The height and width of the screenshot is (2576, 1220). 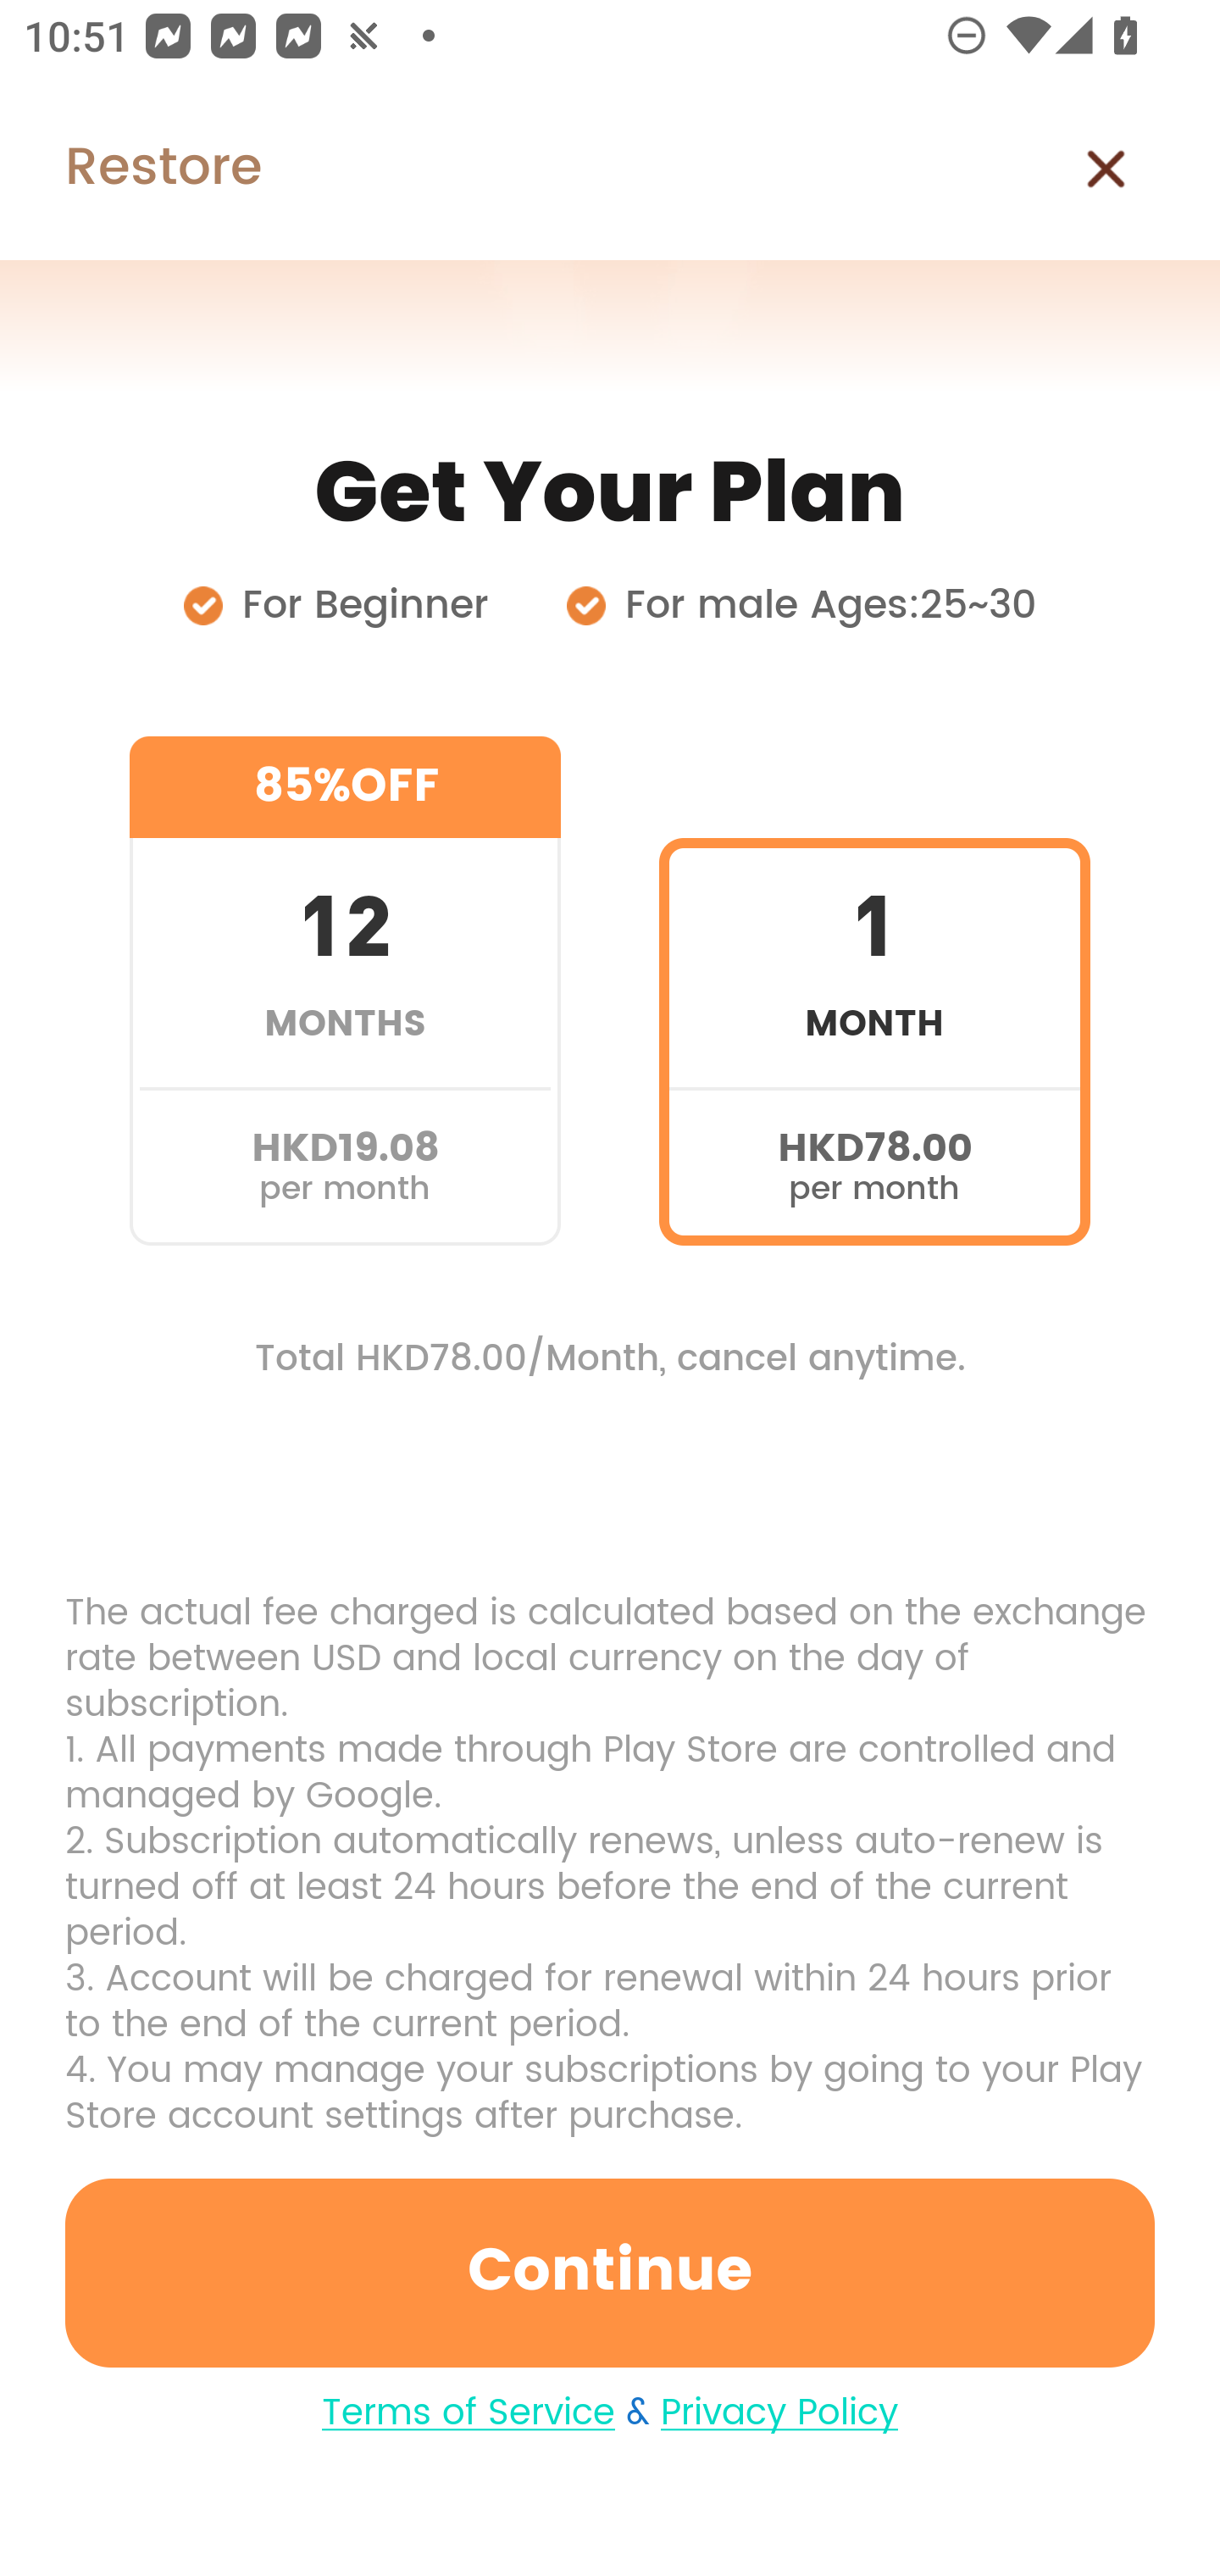 I want to click on Restore, so click(x=130, y=169).